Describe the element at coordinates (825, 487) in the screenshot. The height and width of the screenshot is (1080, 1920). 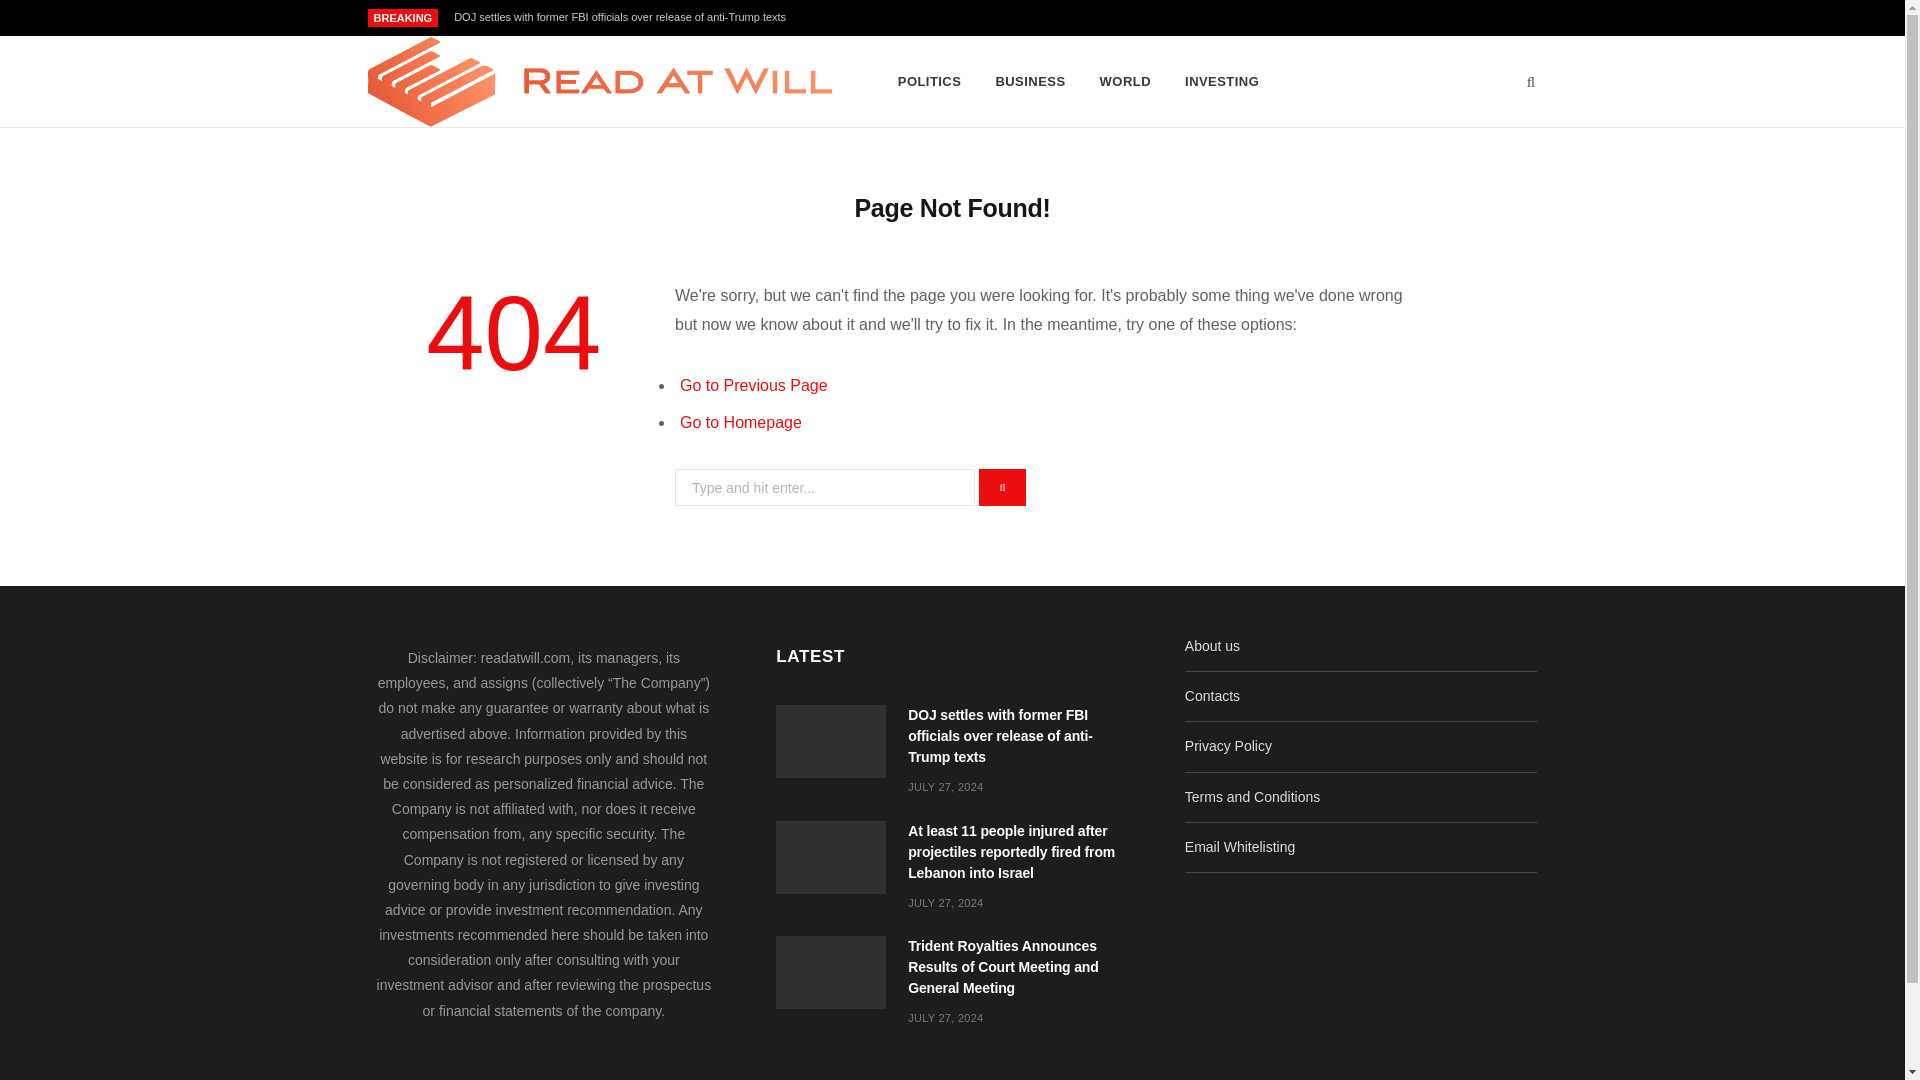
I see `Search for:` at that location.